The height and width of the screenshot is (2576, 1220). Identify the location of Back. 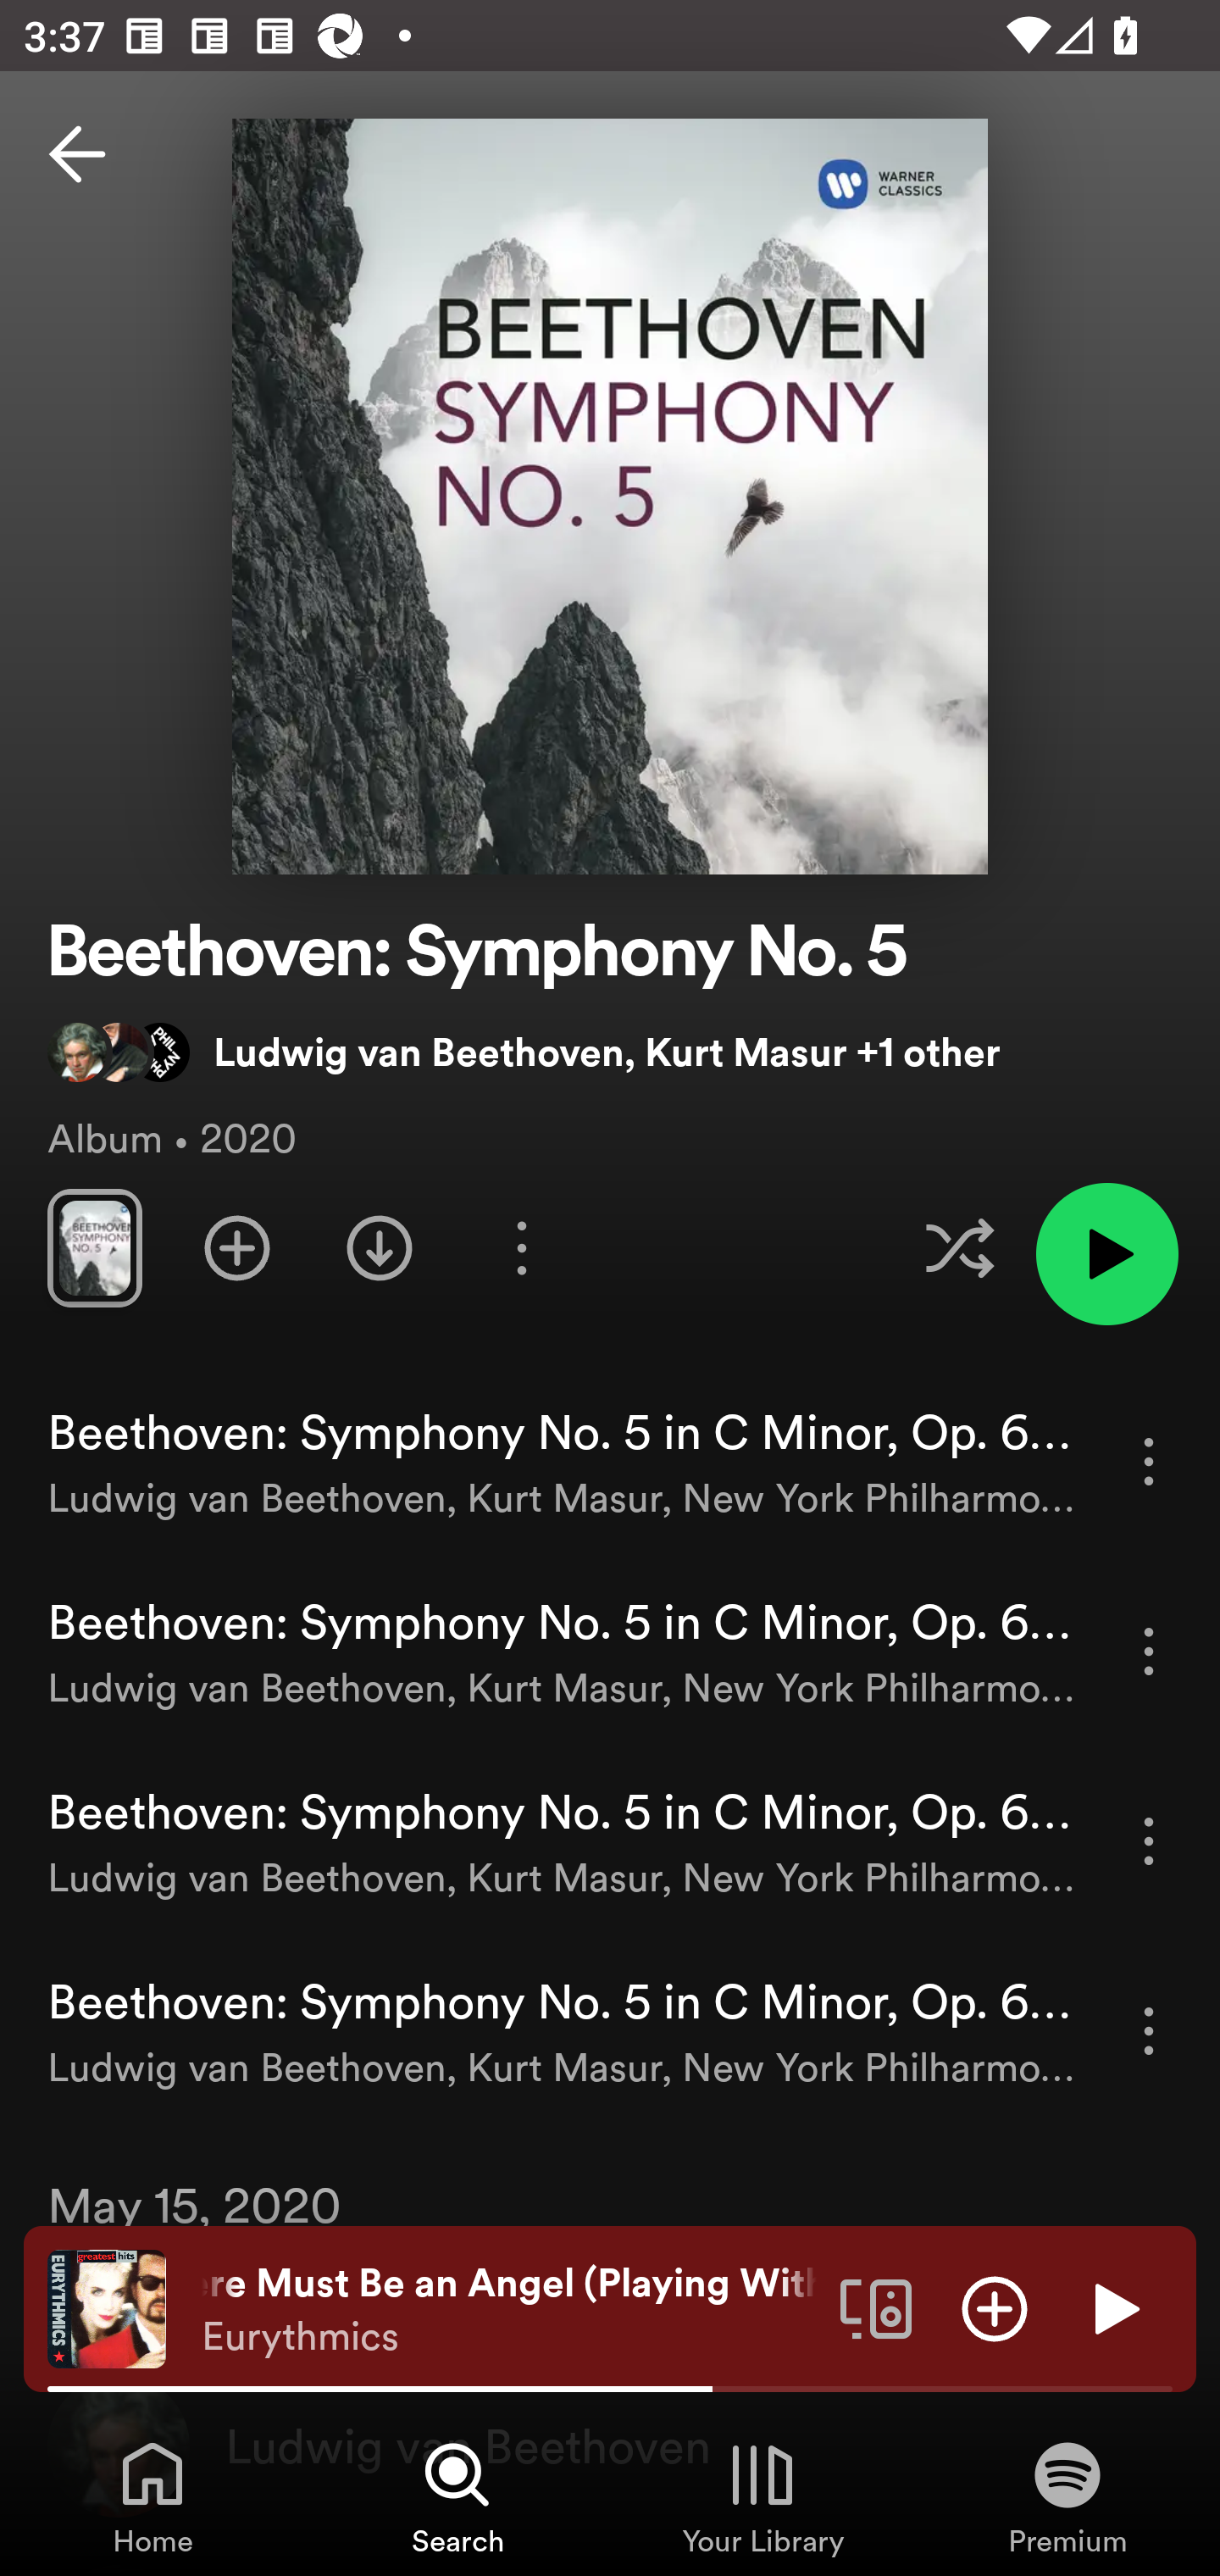
(77, 154).